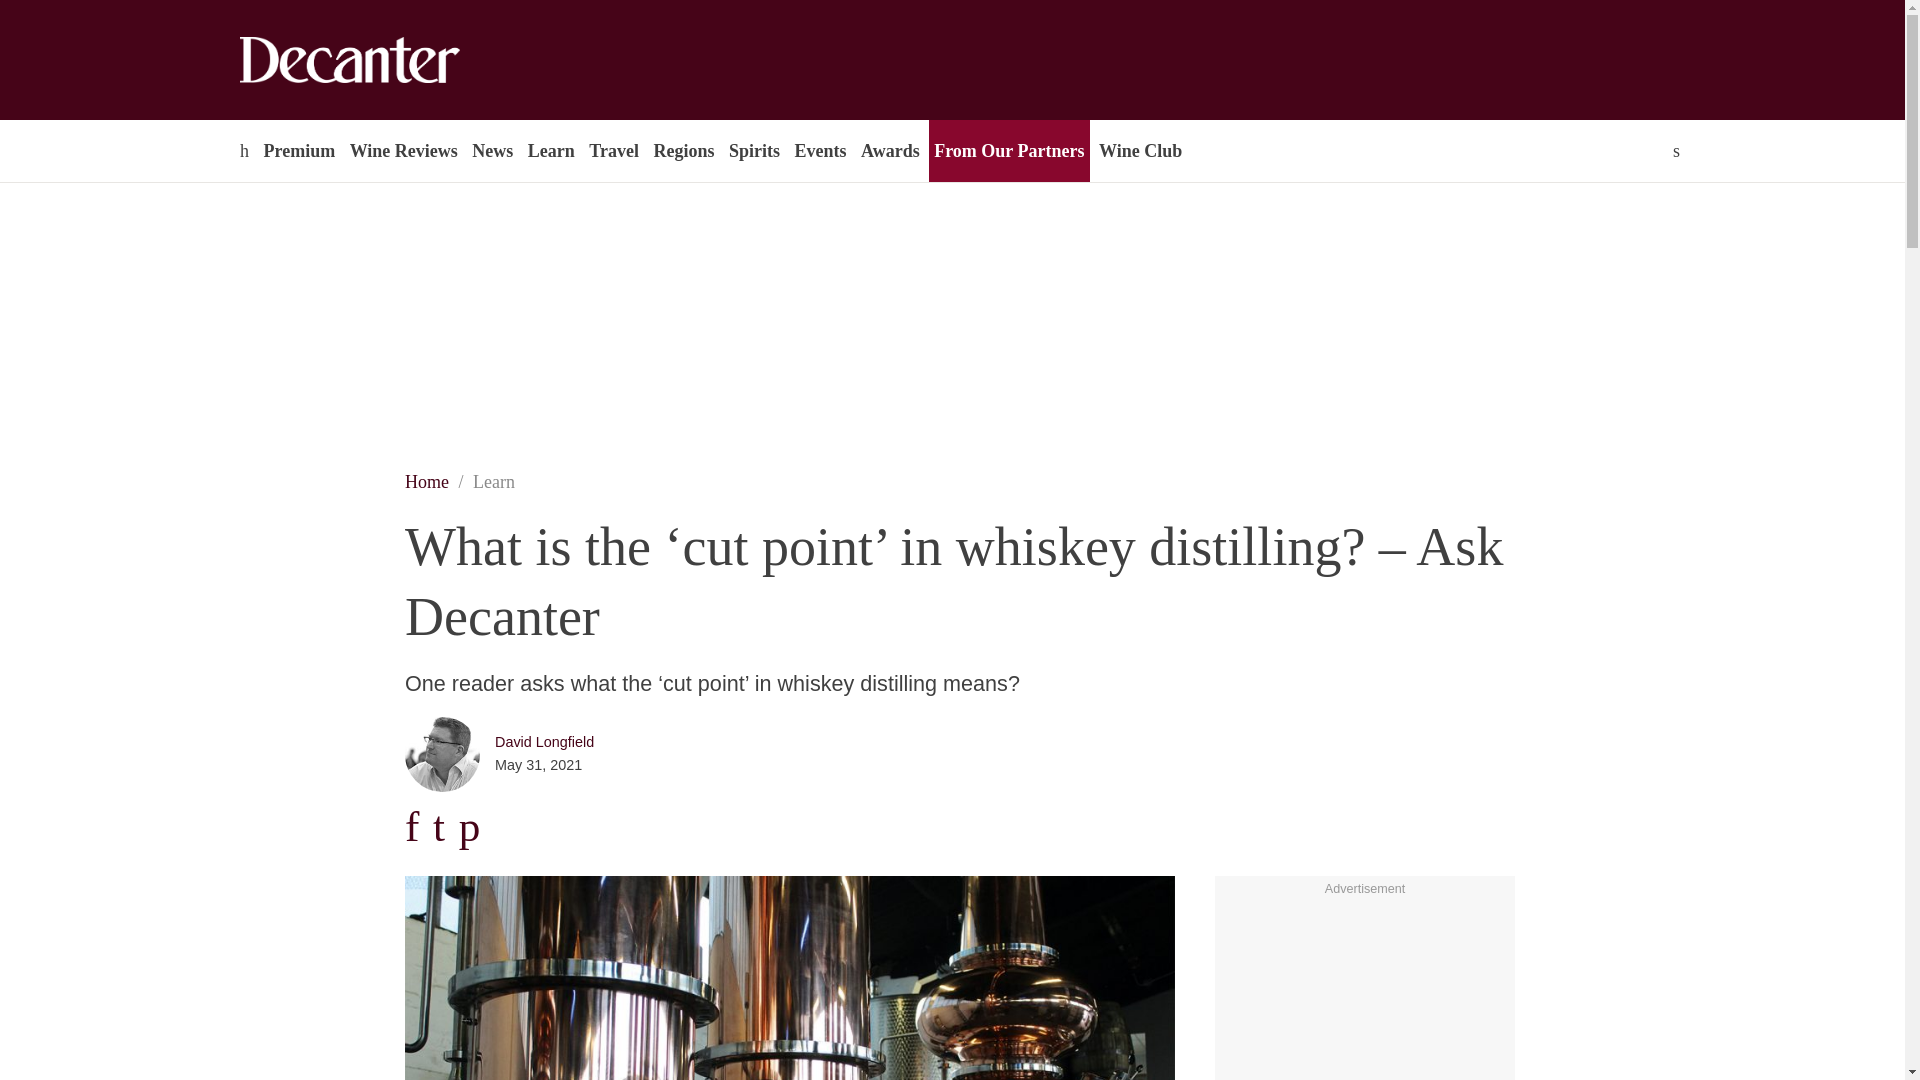 The image size is (1920, 1080). I want to click on Awards, so click(890, 150).